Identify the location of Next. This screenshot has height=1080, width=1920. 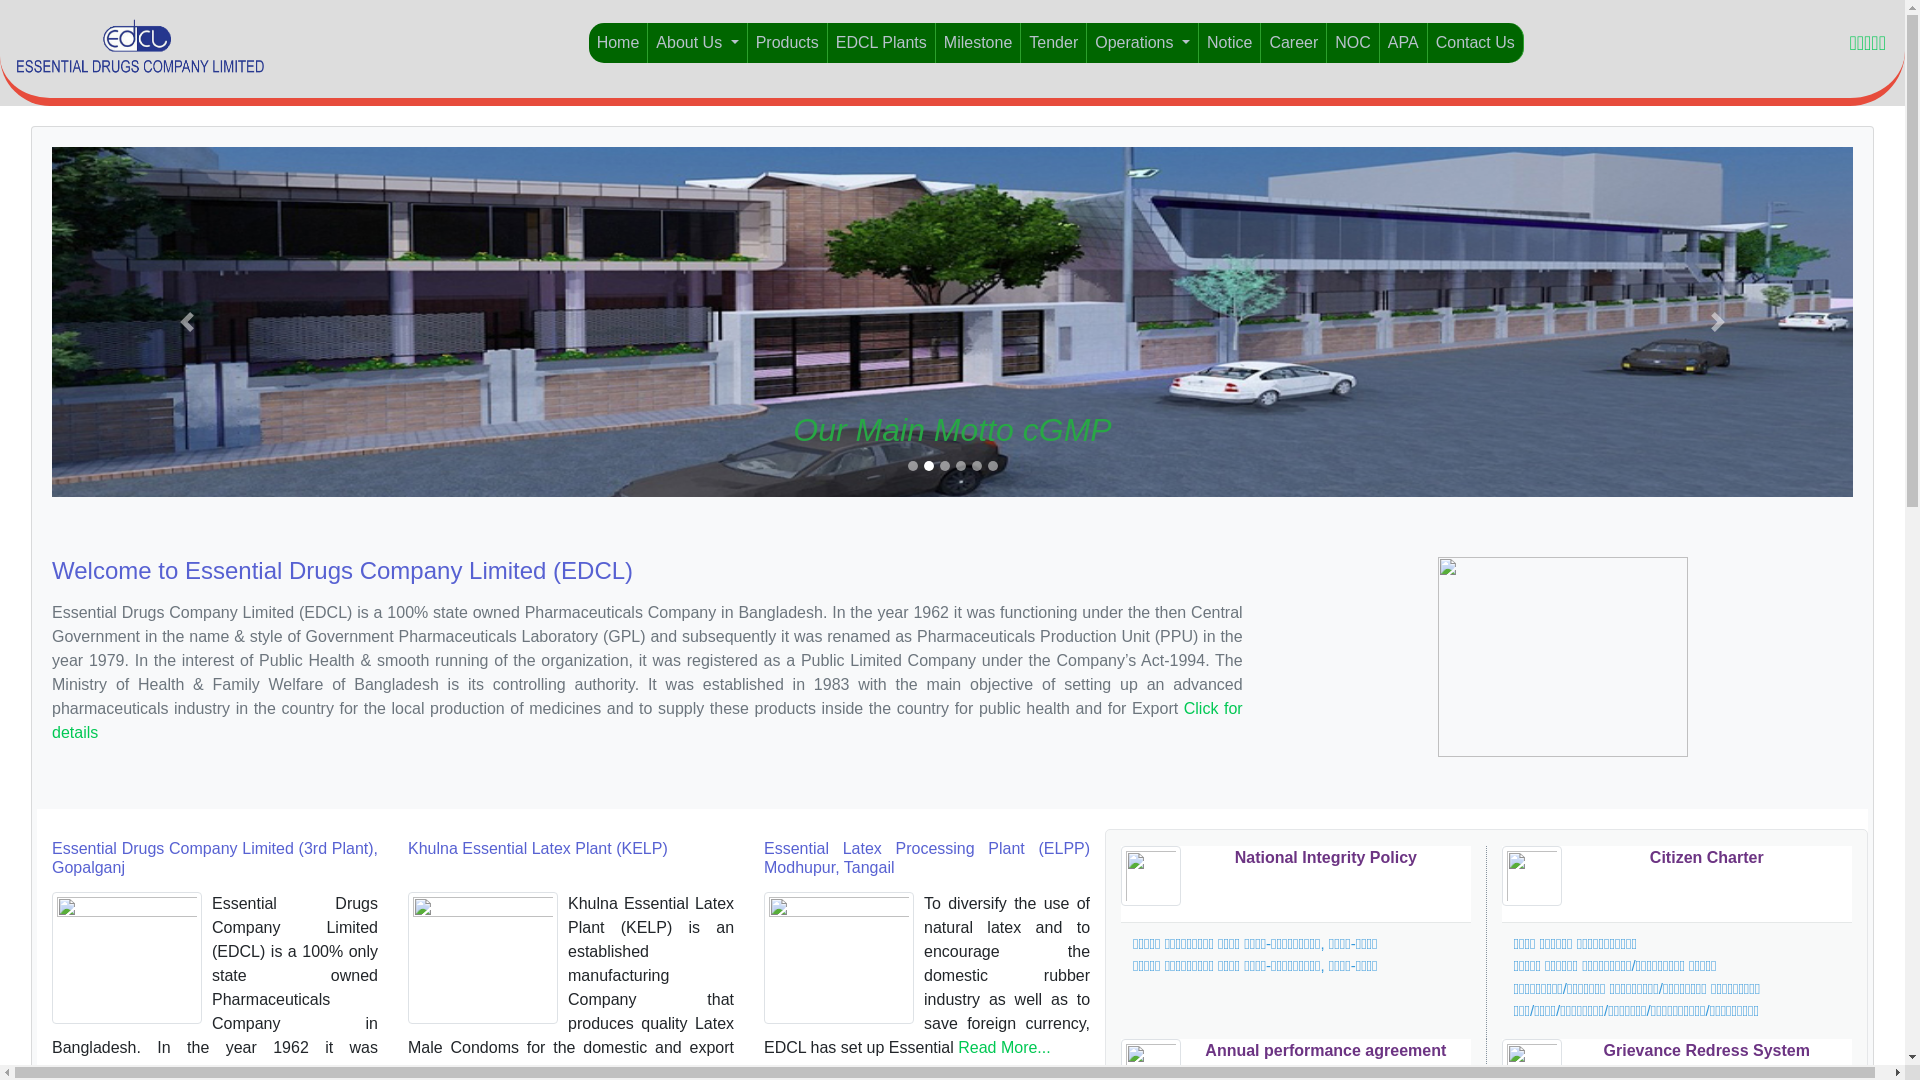
(1718, 322).